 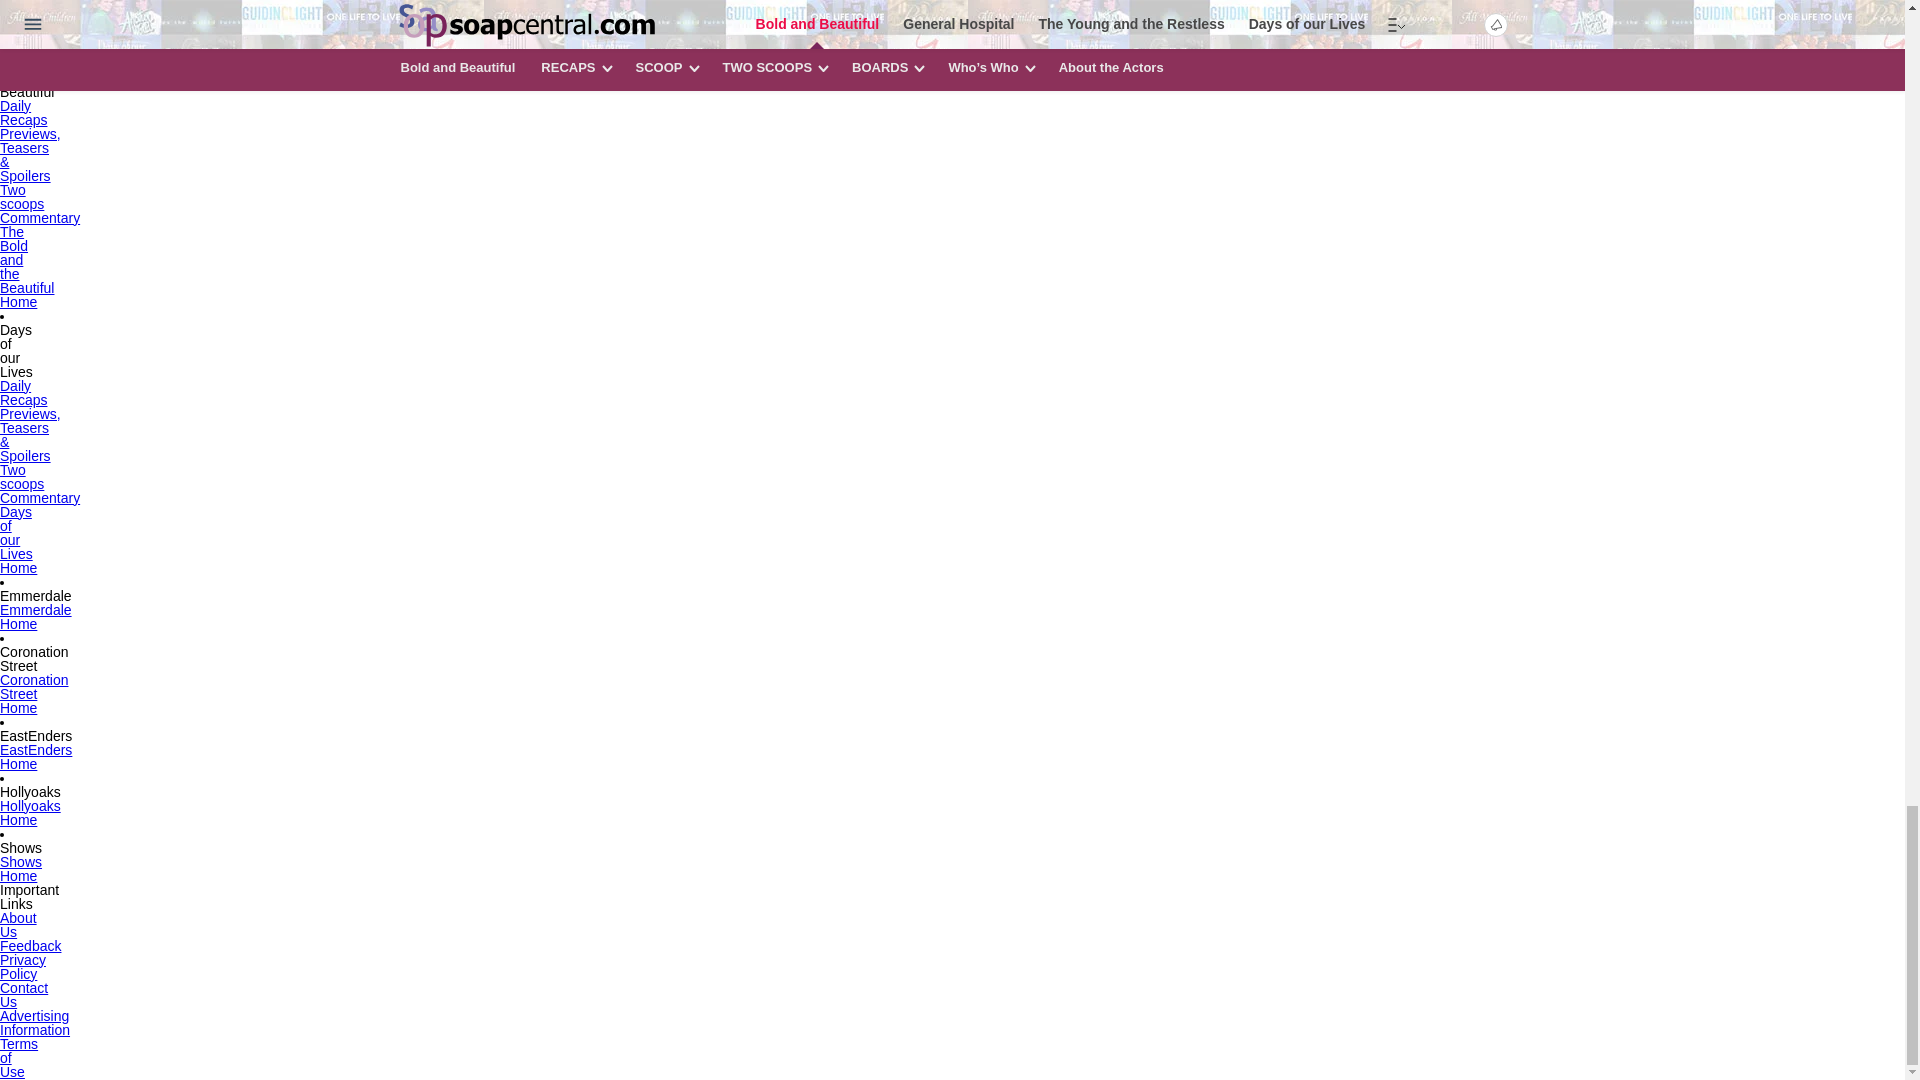 What do you see at coordinates (24, 993) in the screenshot?
I see `Contact Us` at bounding box center [24, 993].